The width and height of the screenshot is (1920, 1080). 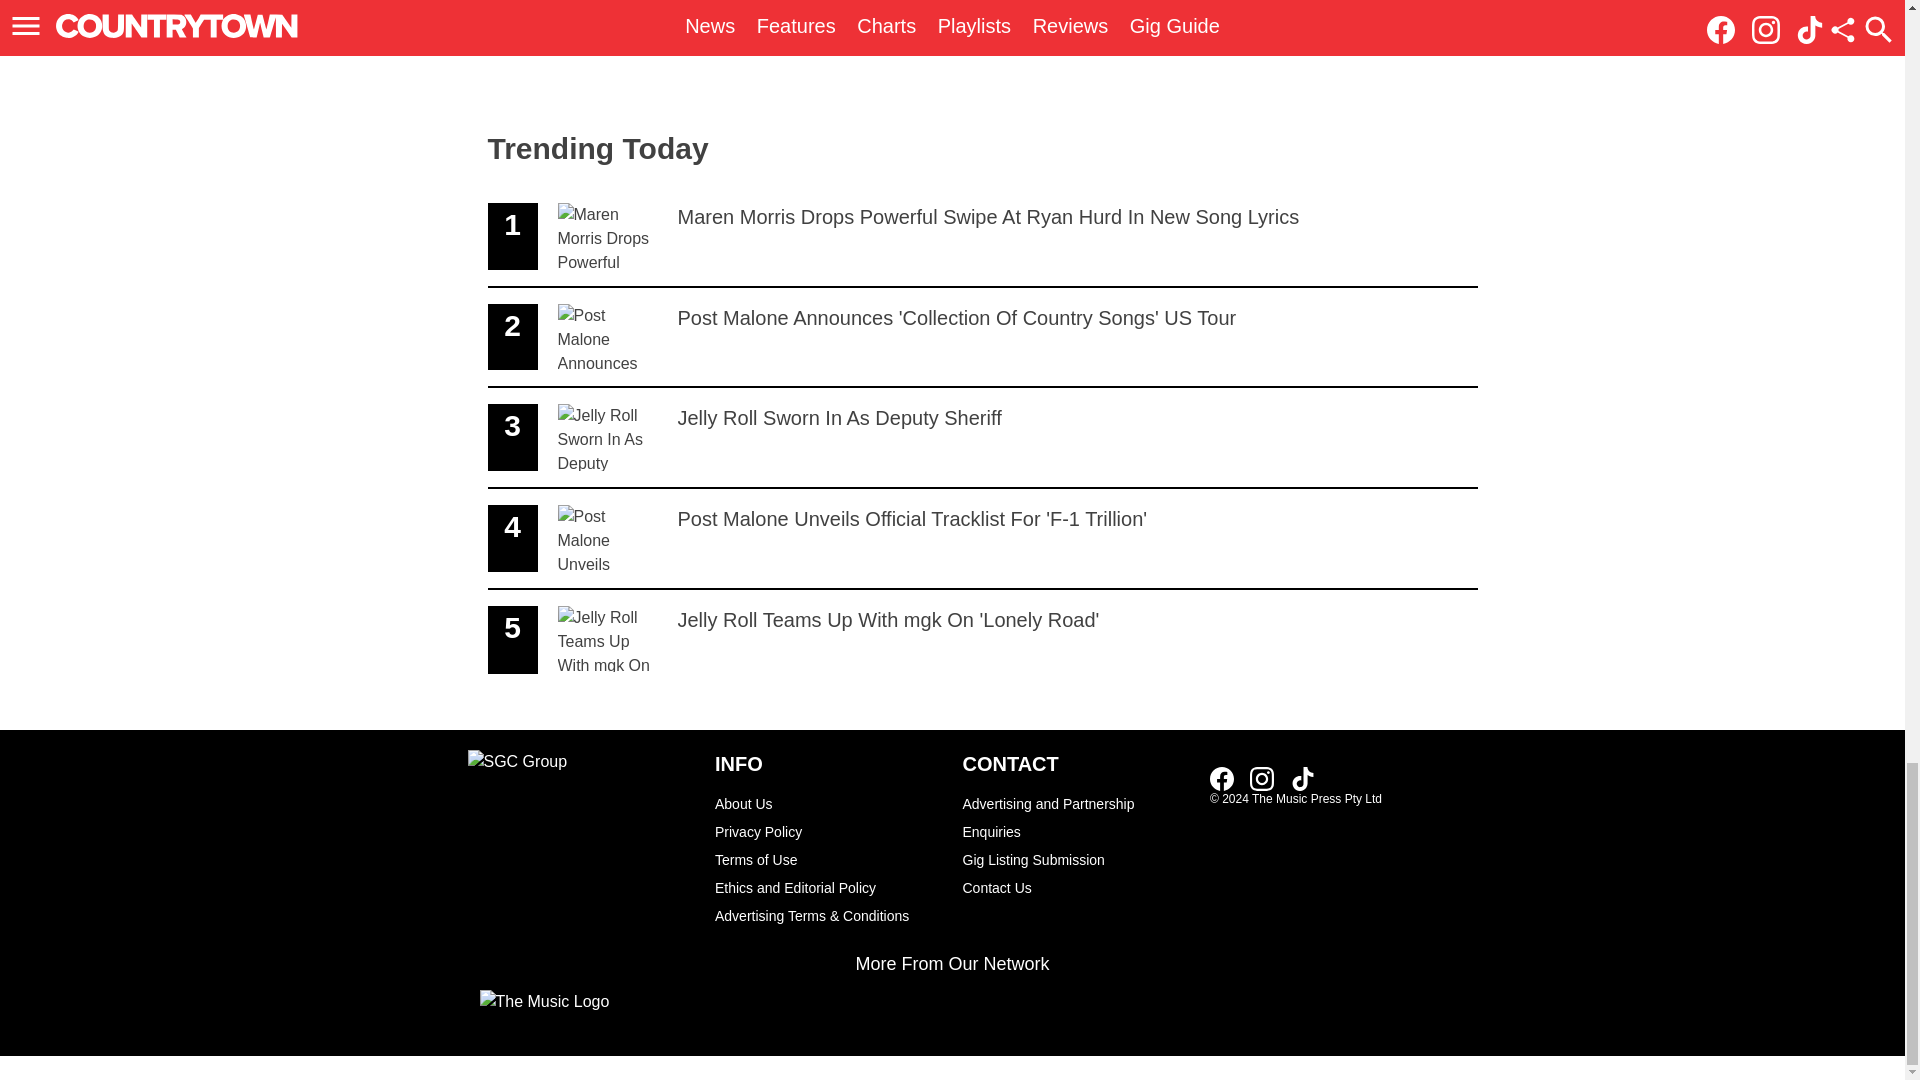 I want to click on Link to our TikTok, so click(x=1222, y=778).